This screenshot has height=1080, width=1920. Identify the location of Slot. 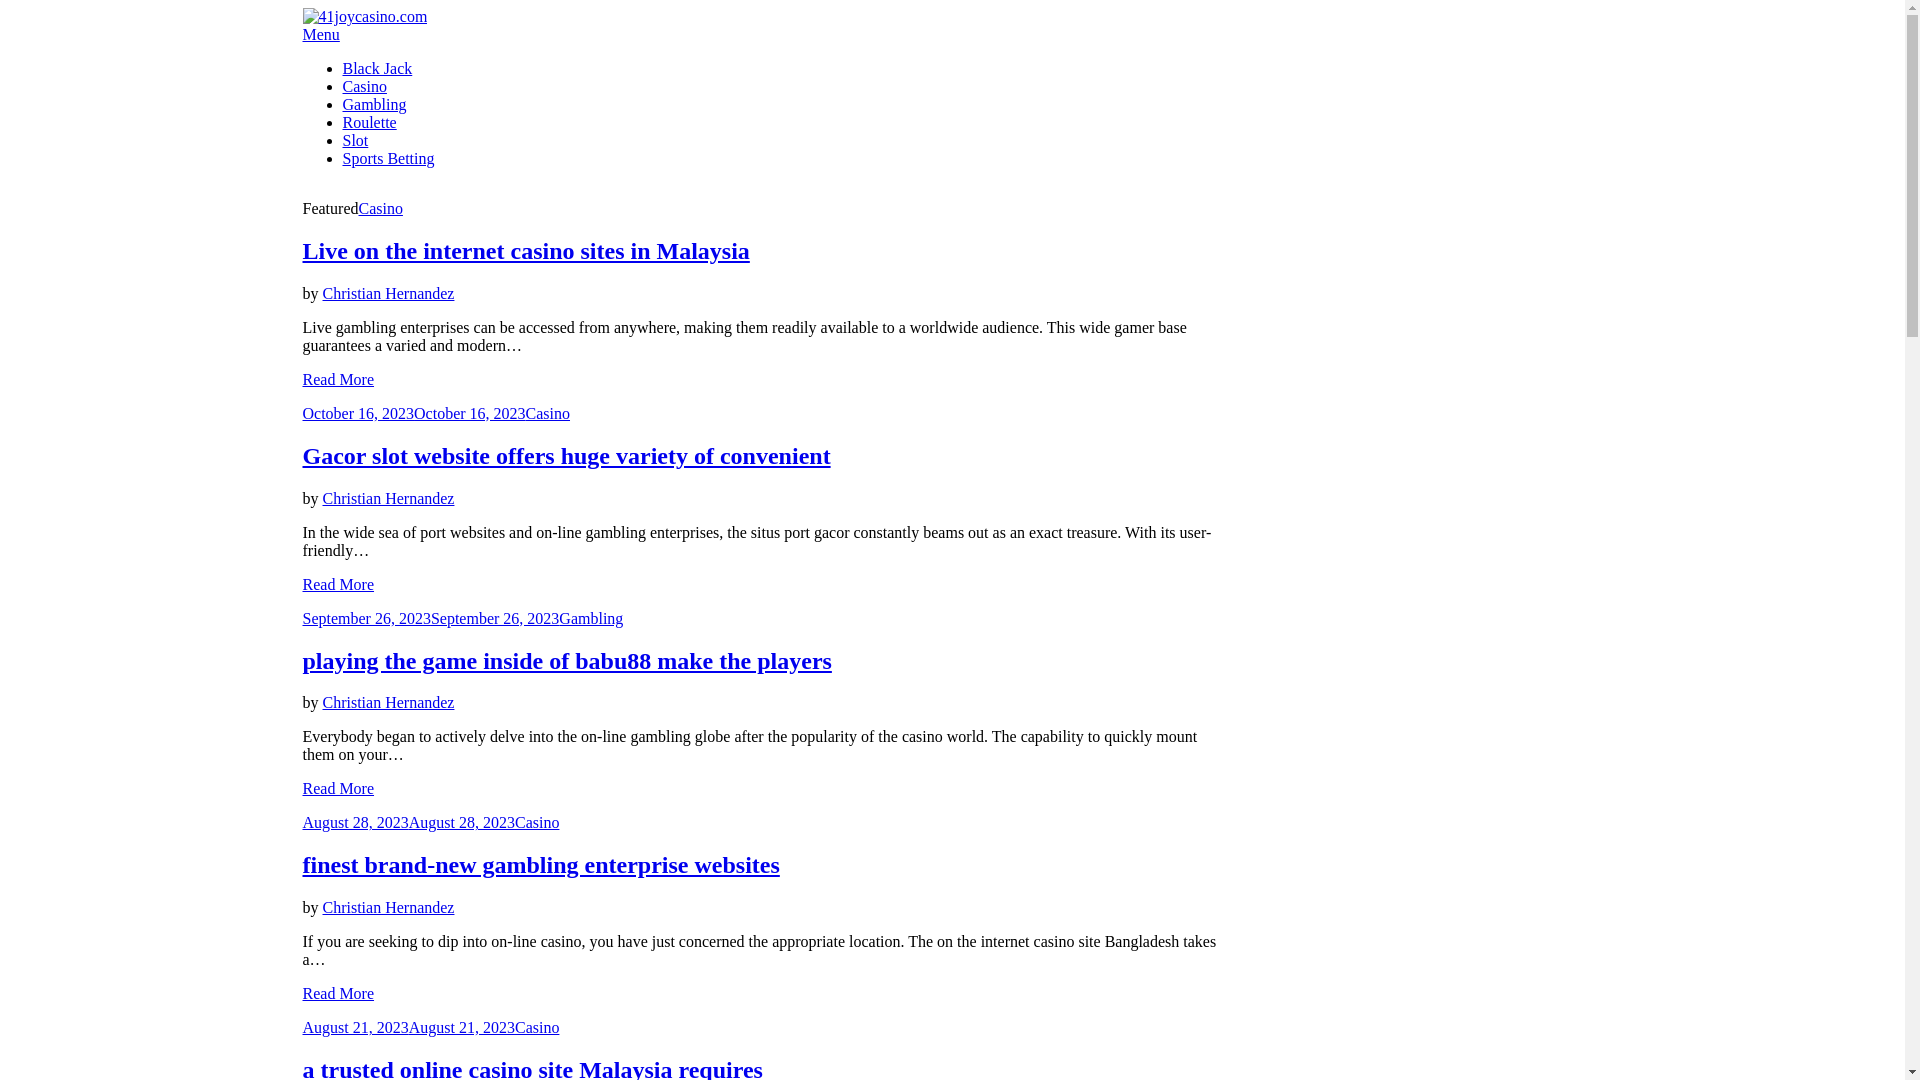
(355, 140).